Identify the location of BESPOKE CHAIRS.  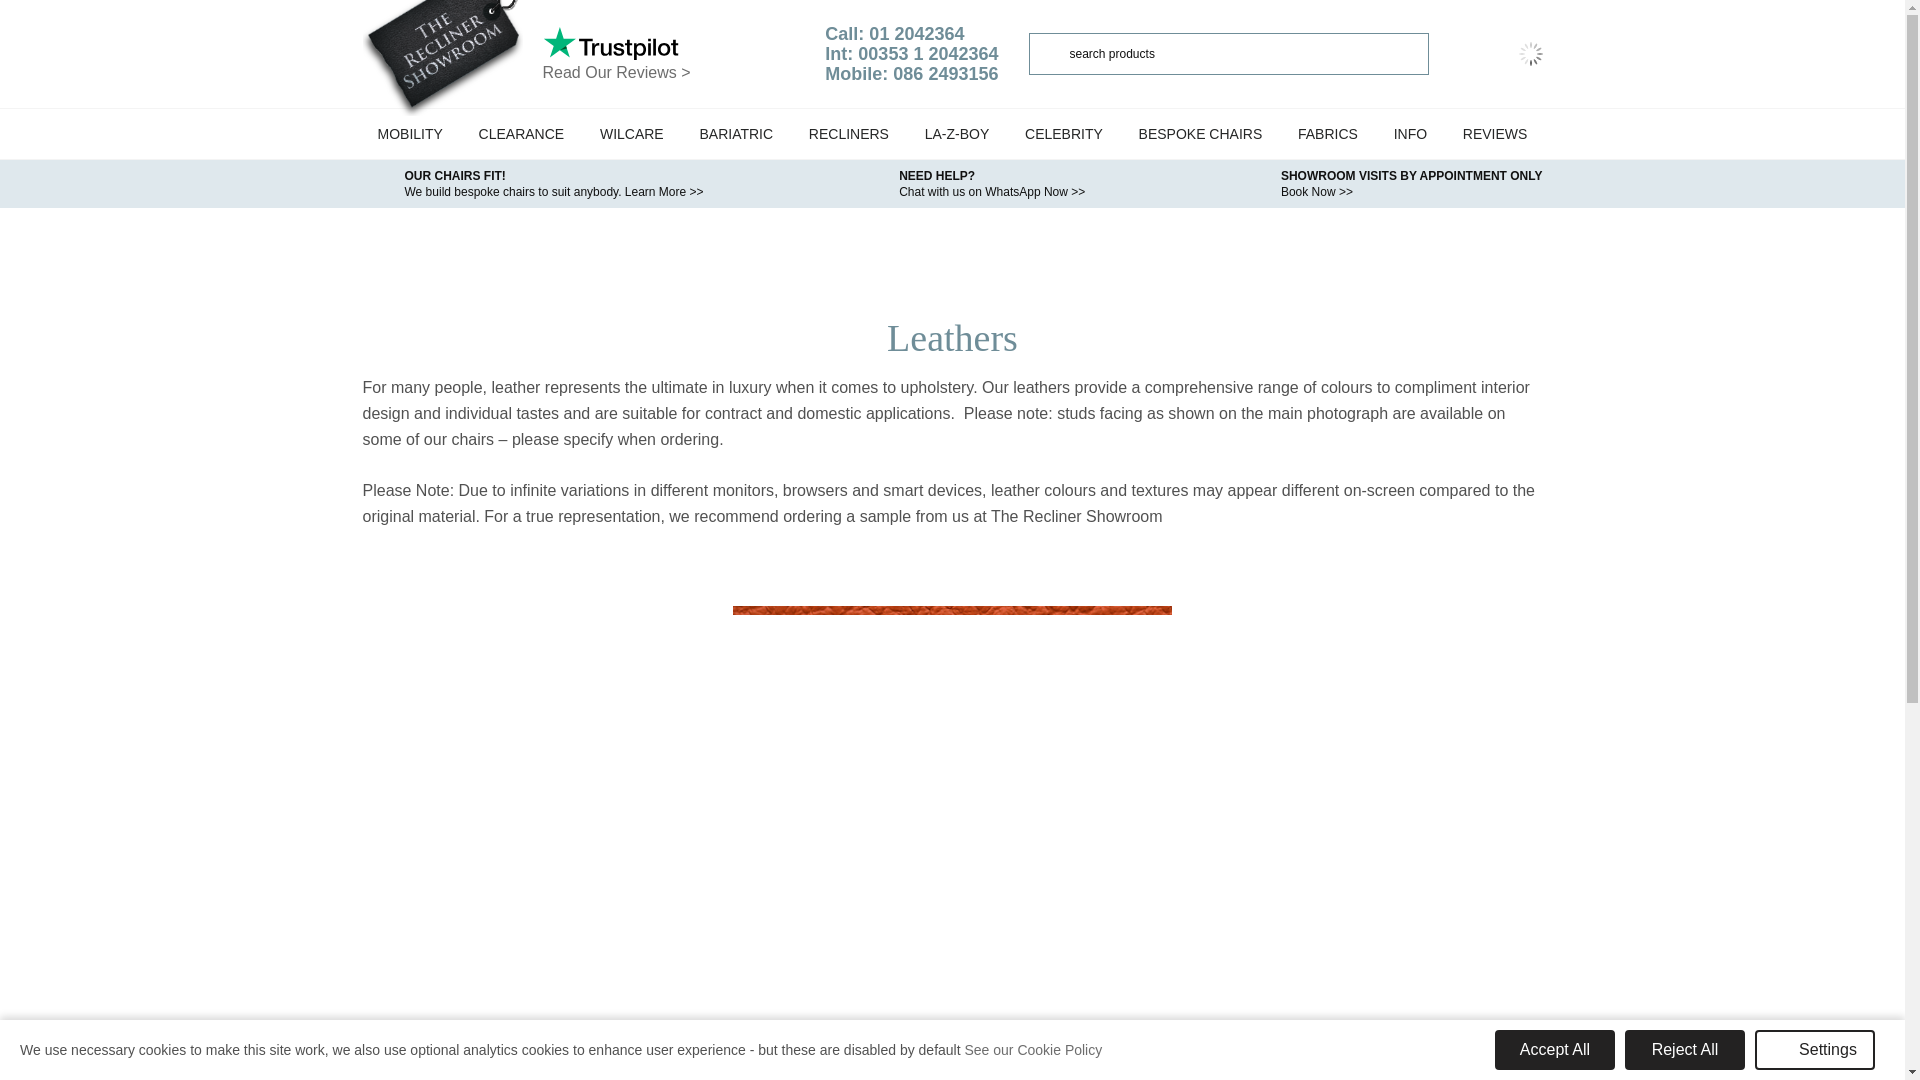
(1200, 134).